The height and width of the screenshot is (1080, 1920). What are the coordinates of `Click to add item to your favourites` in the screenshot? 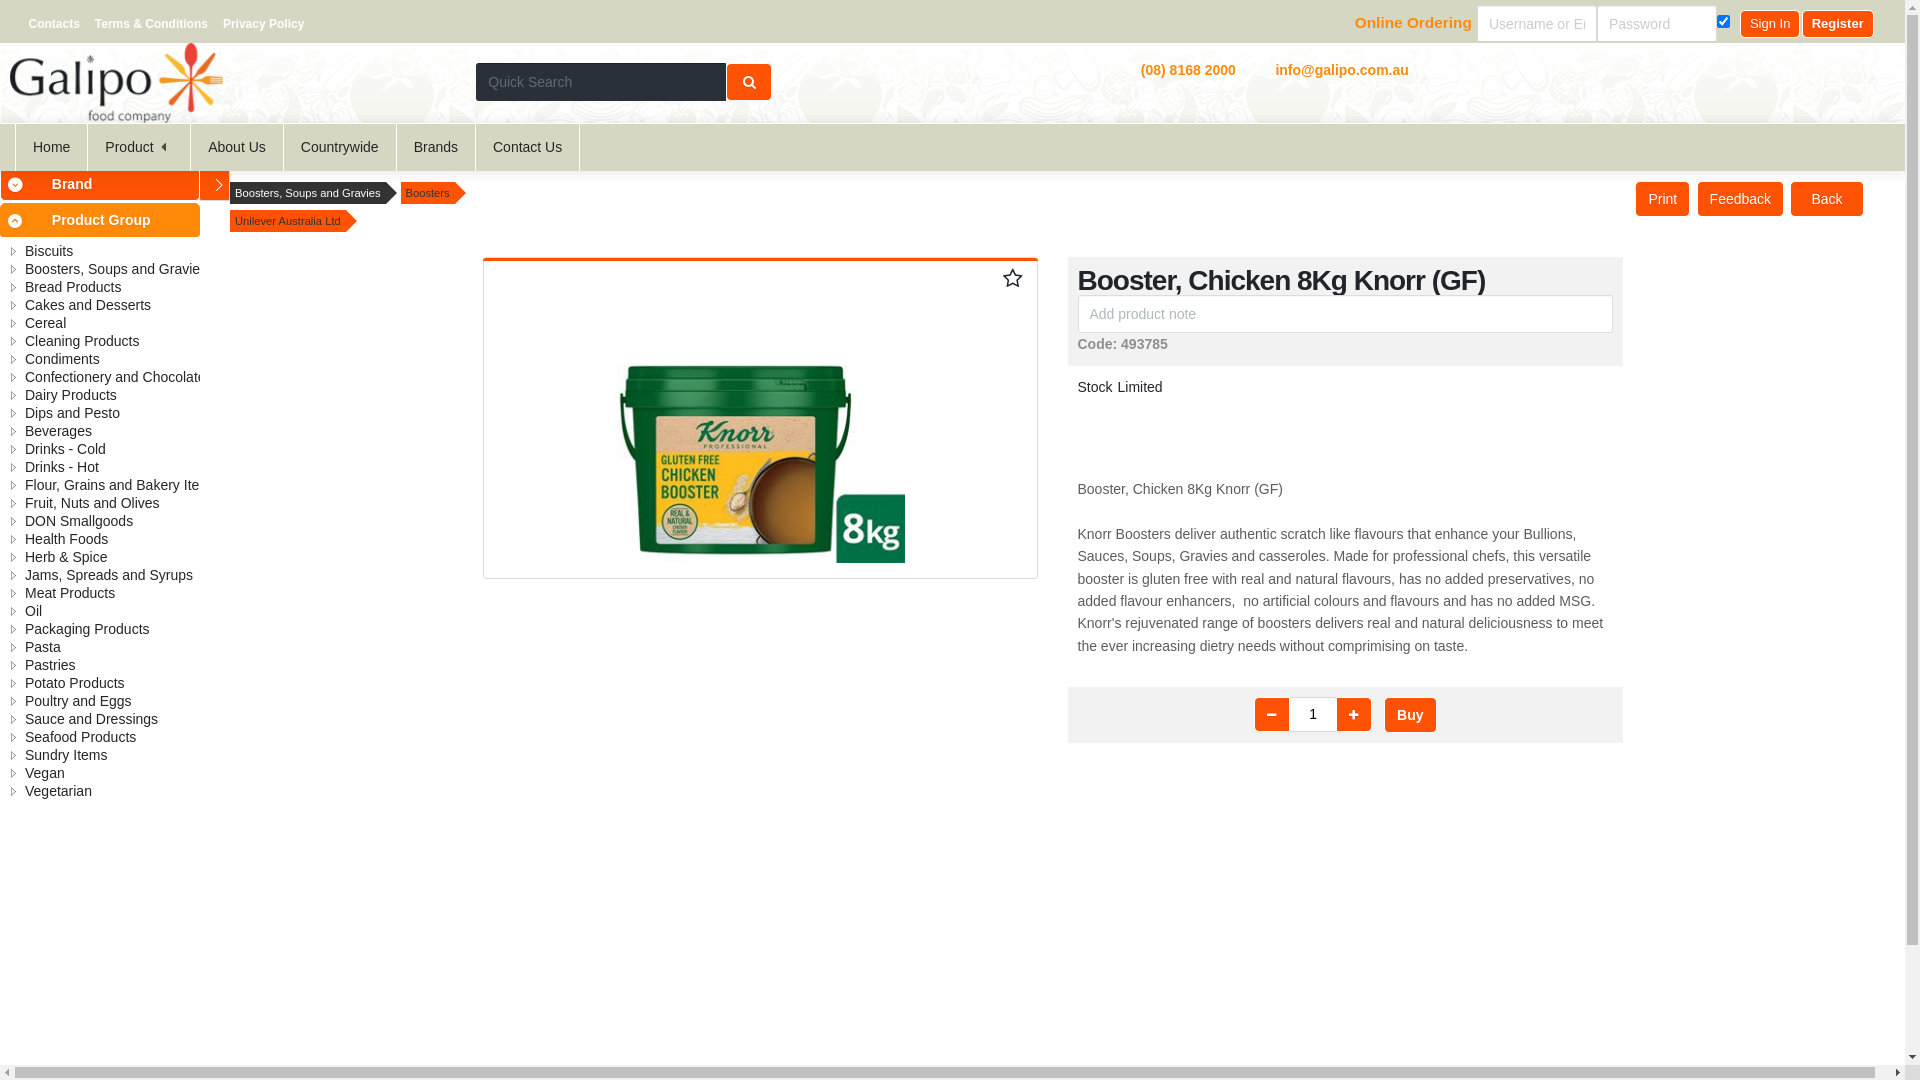 It's located at (1010, 276).